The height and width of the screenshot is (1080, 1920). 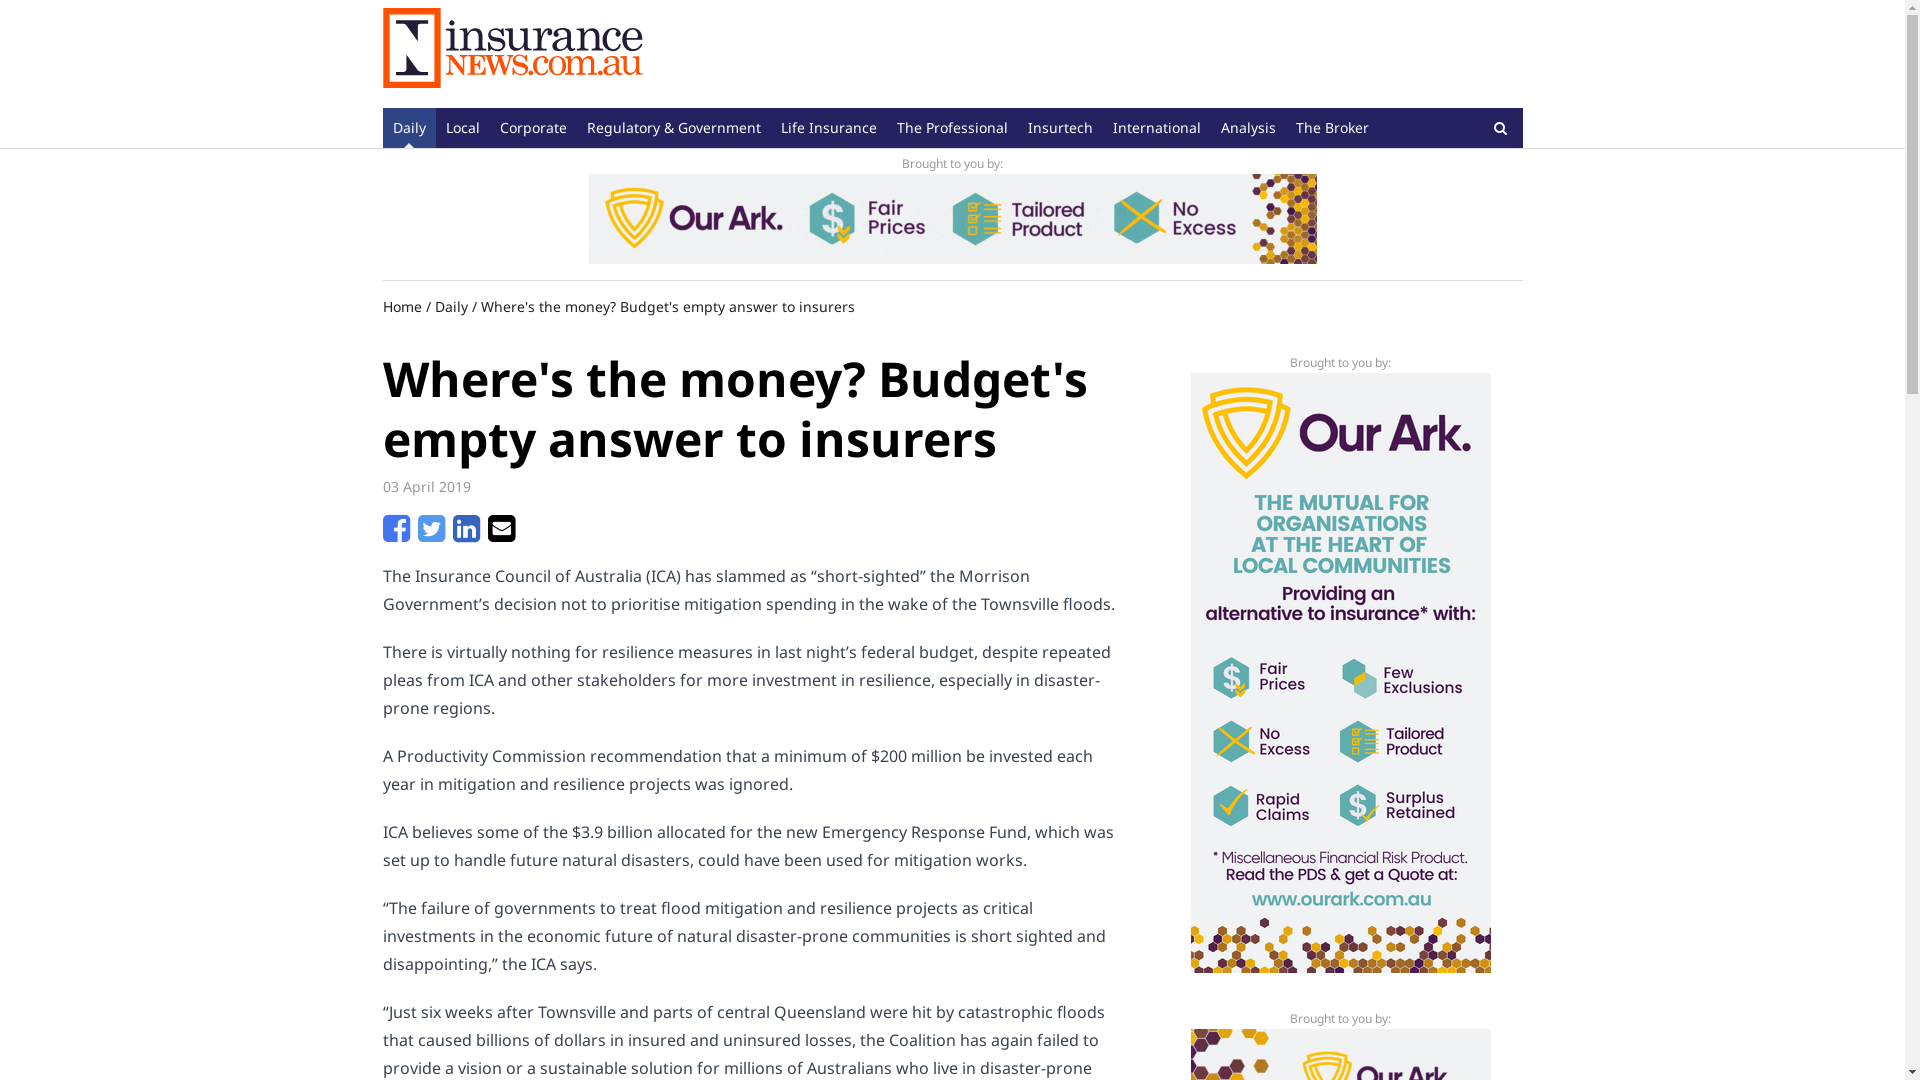 I want to click on Analysis, so click(x=1248, y=128).